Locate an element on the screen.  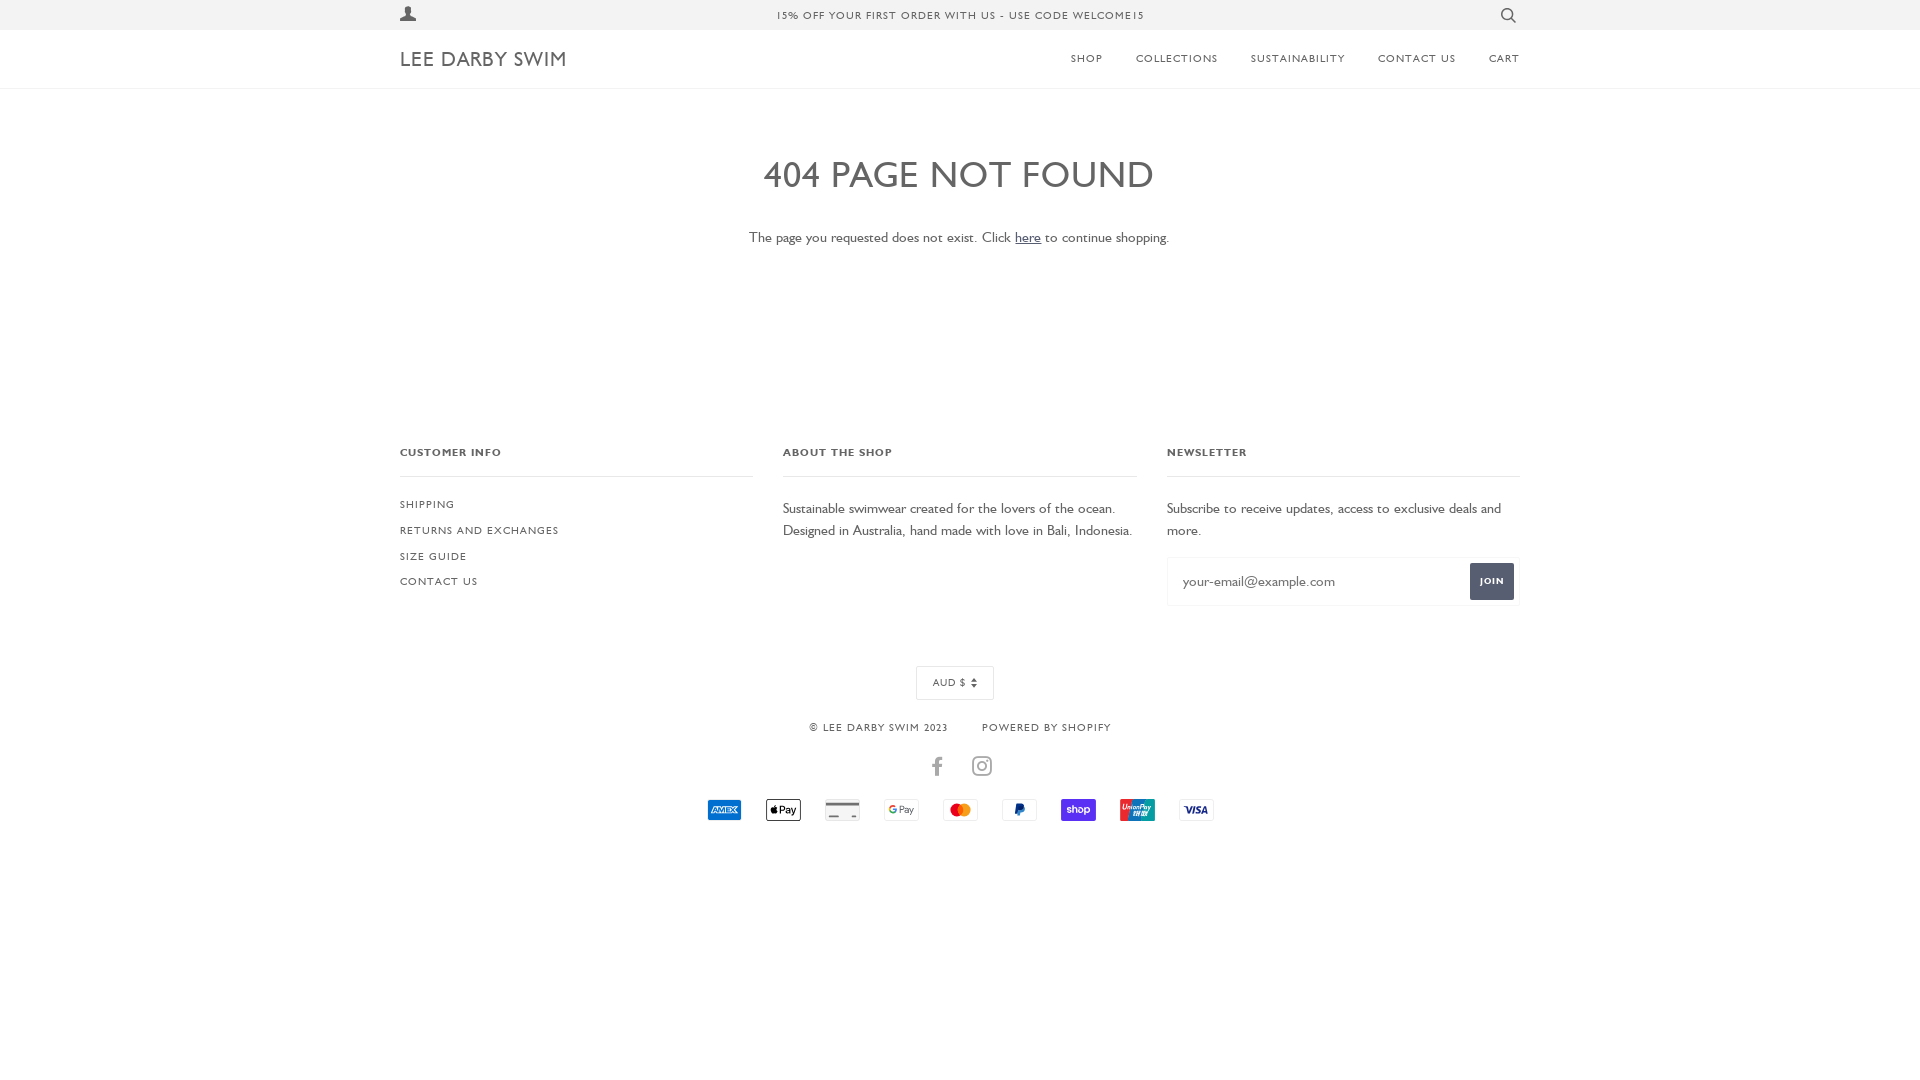
CART is located at coordinates (1490, 58).